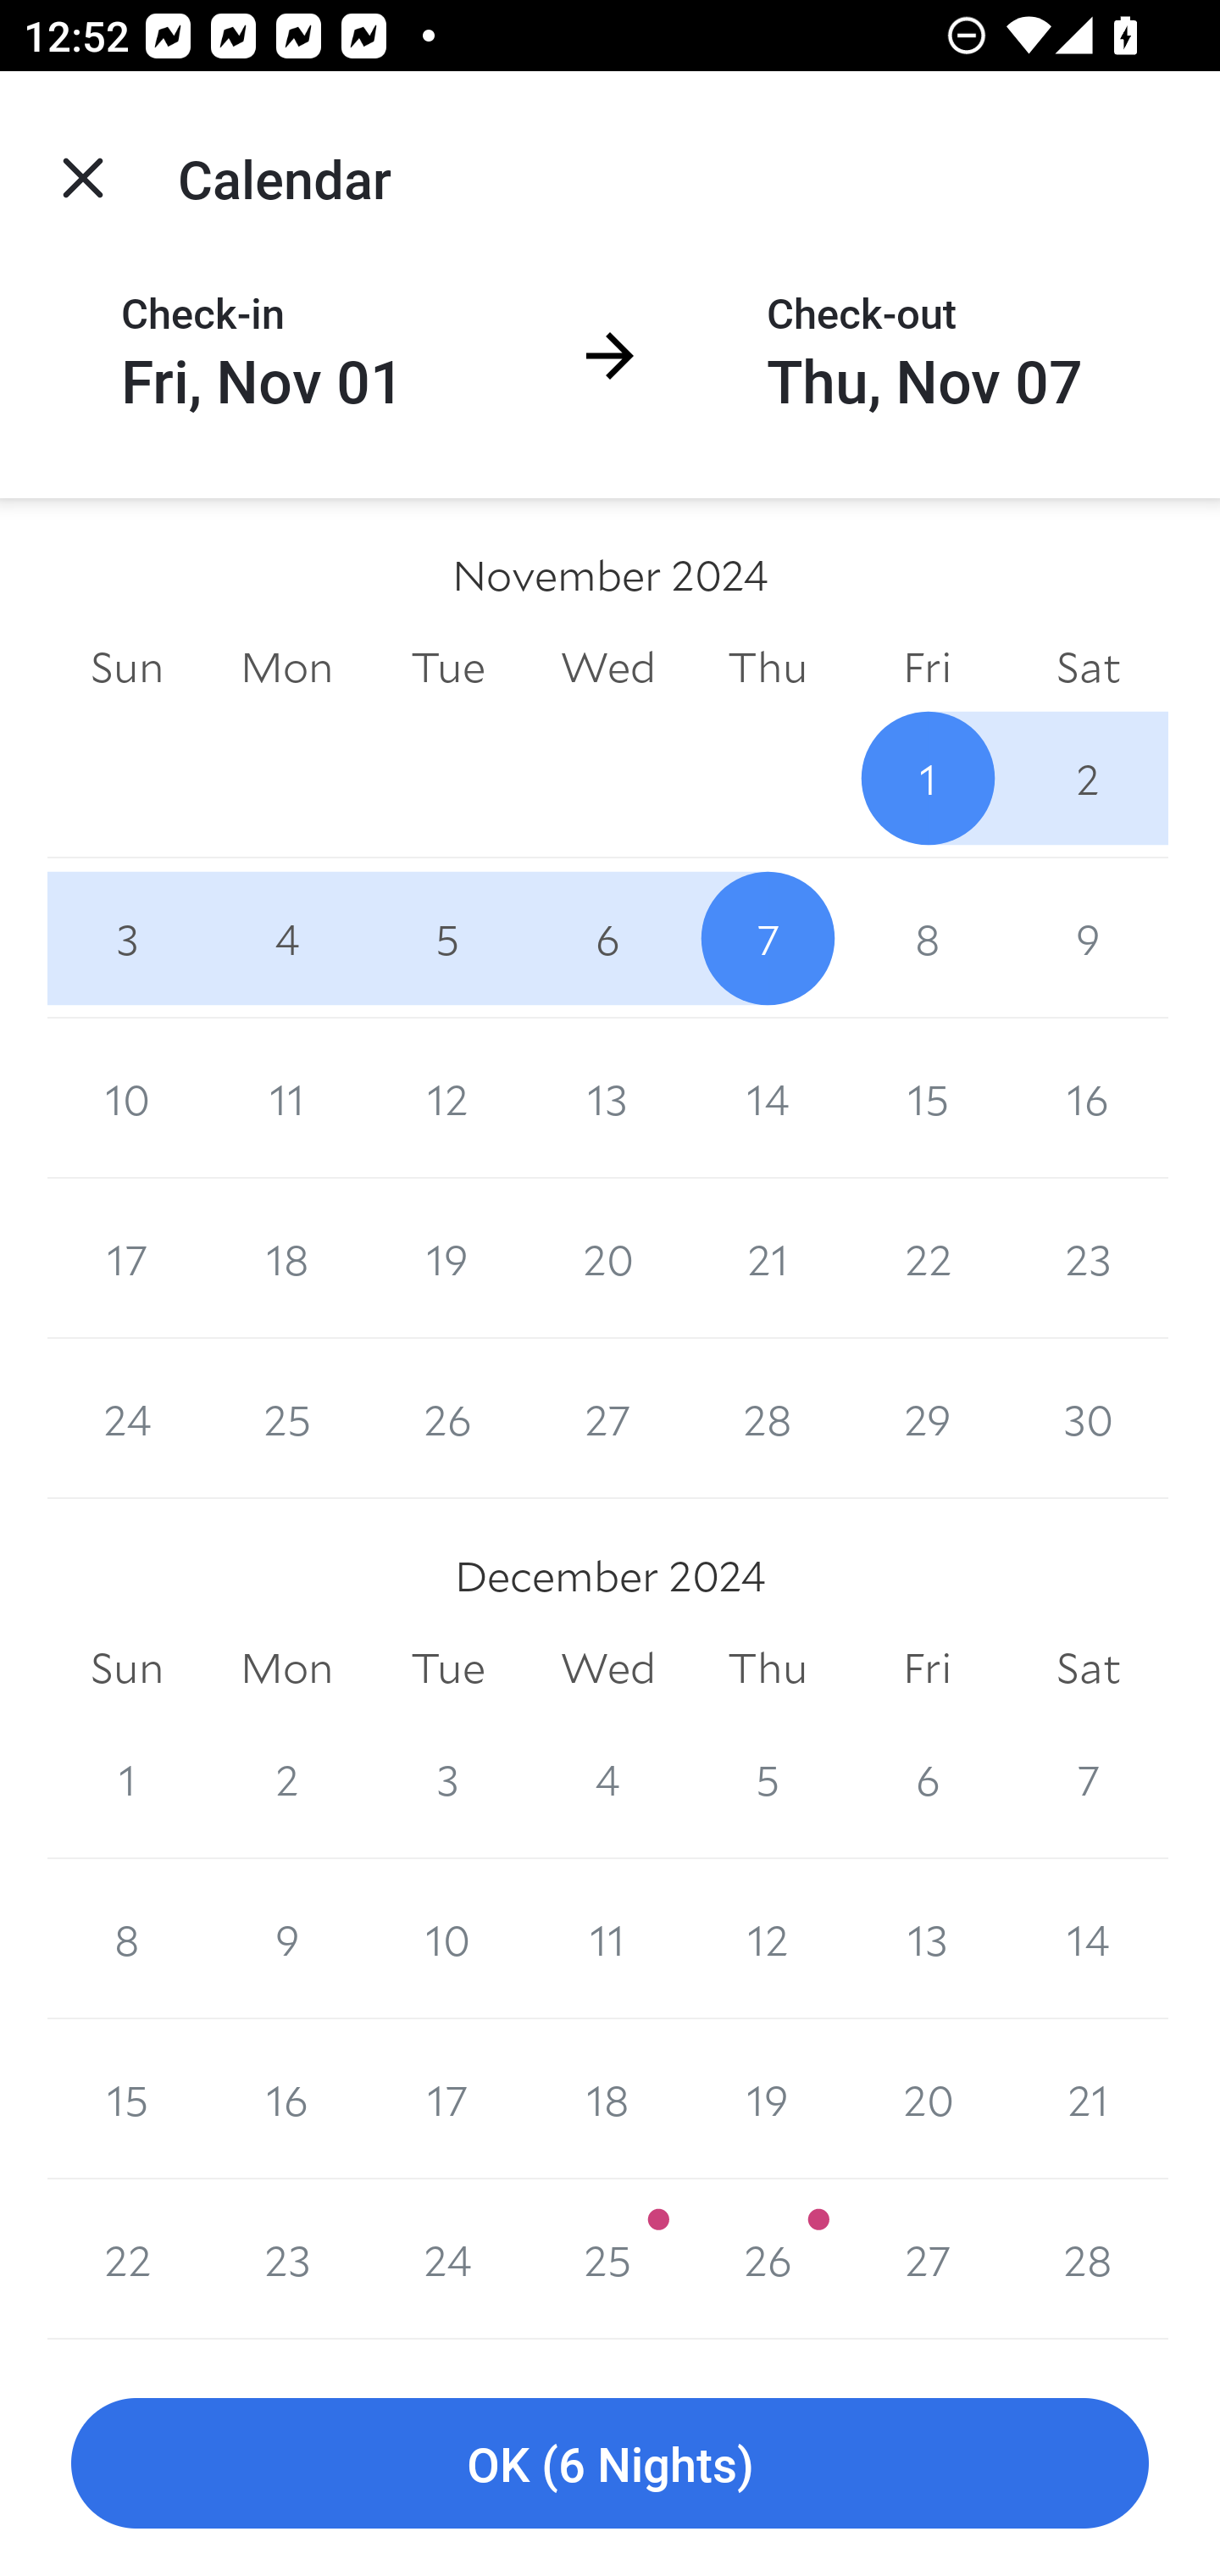  What do you see at coordinates (1088, 2259) in the screenshot?
I see `28 28 December 2024` at bounding box center [1088, 2259].